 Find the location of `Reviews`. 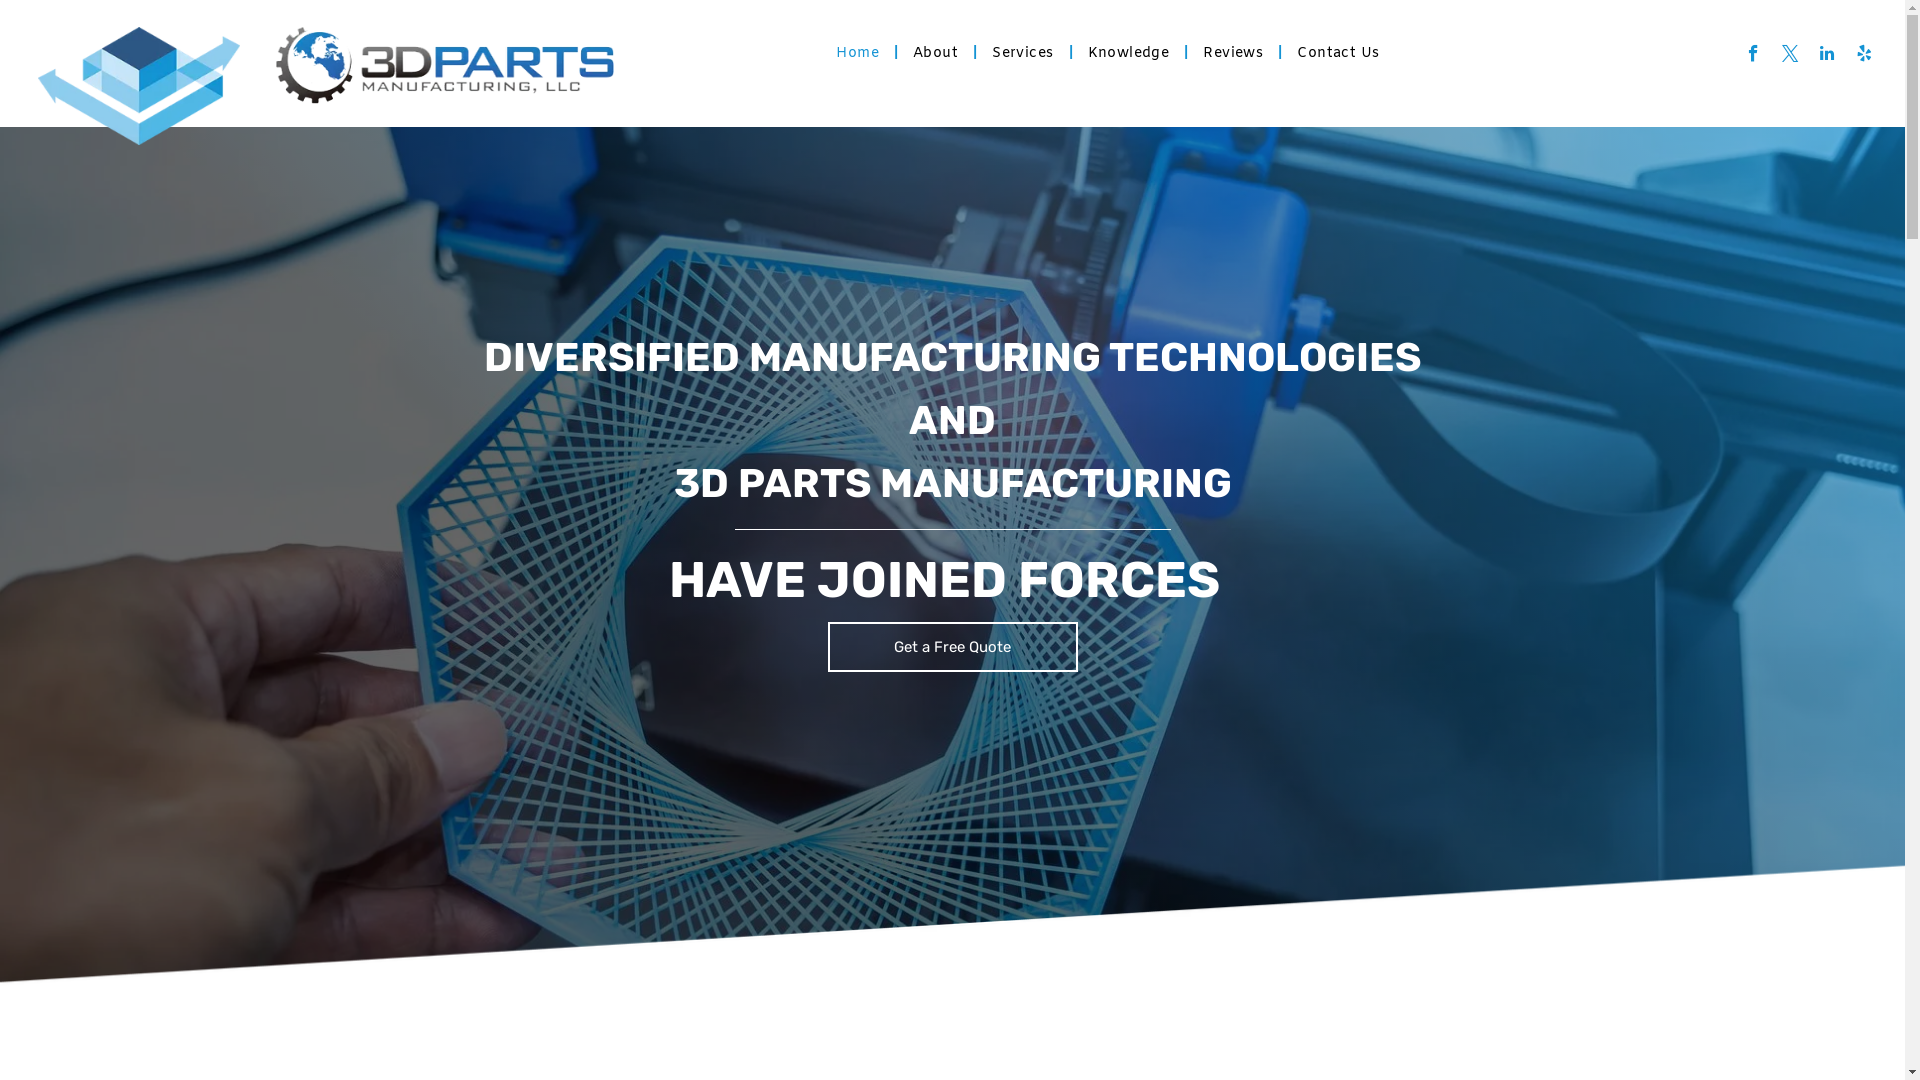

Reviews is located at coordinates (1233, 54).